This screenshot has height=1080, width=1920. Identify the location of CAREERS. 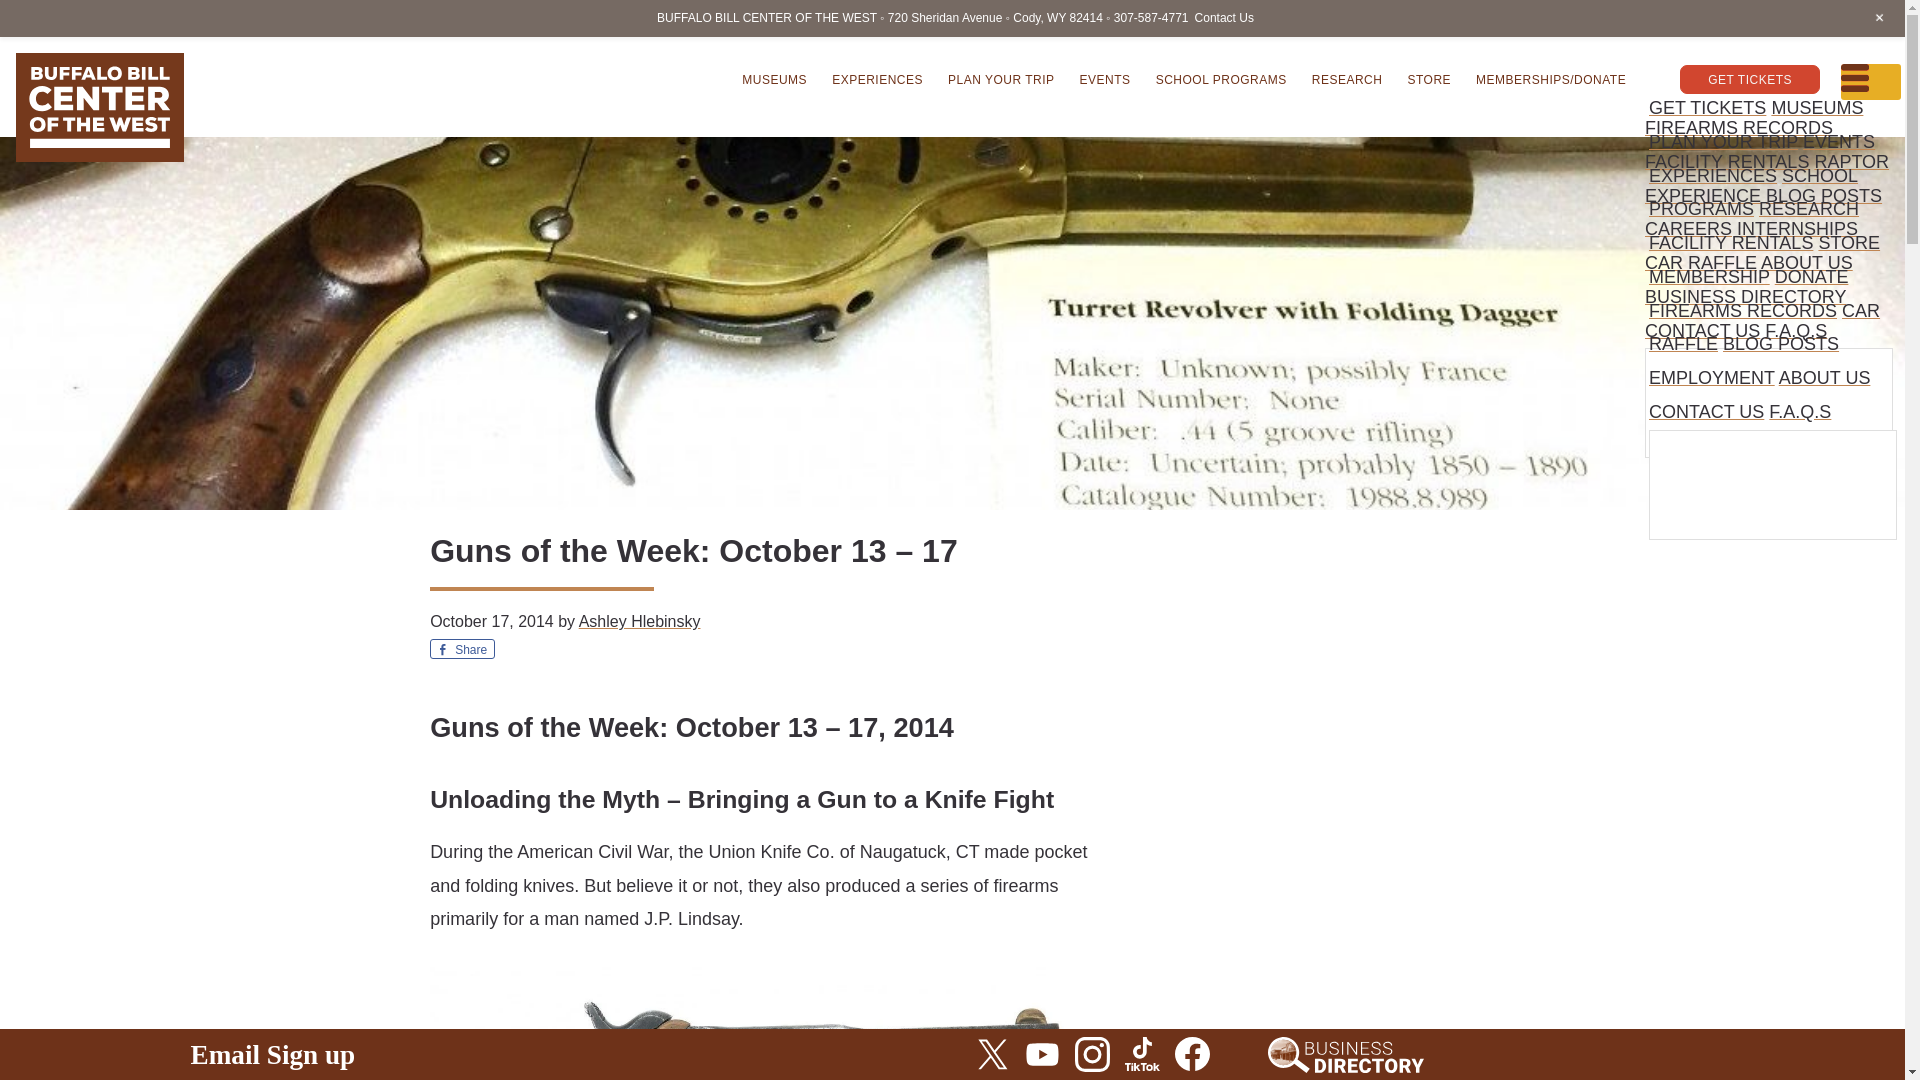
(1688, 228).